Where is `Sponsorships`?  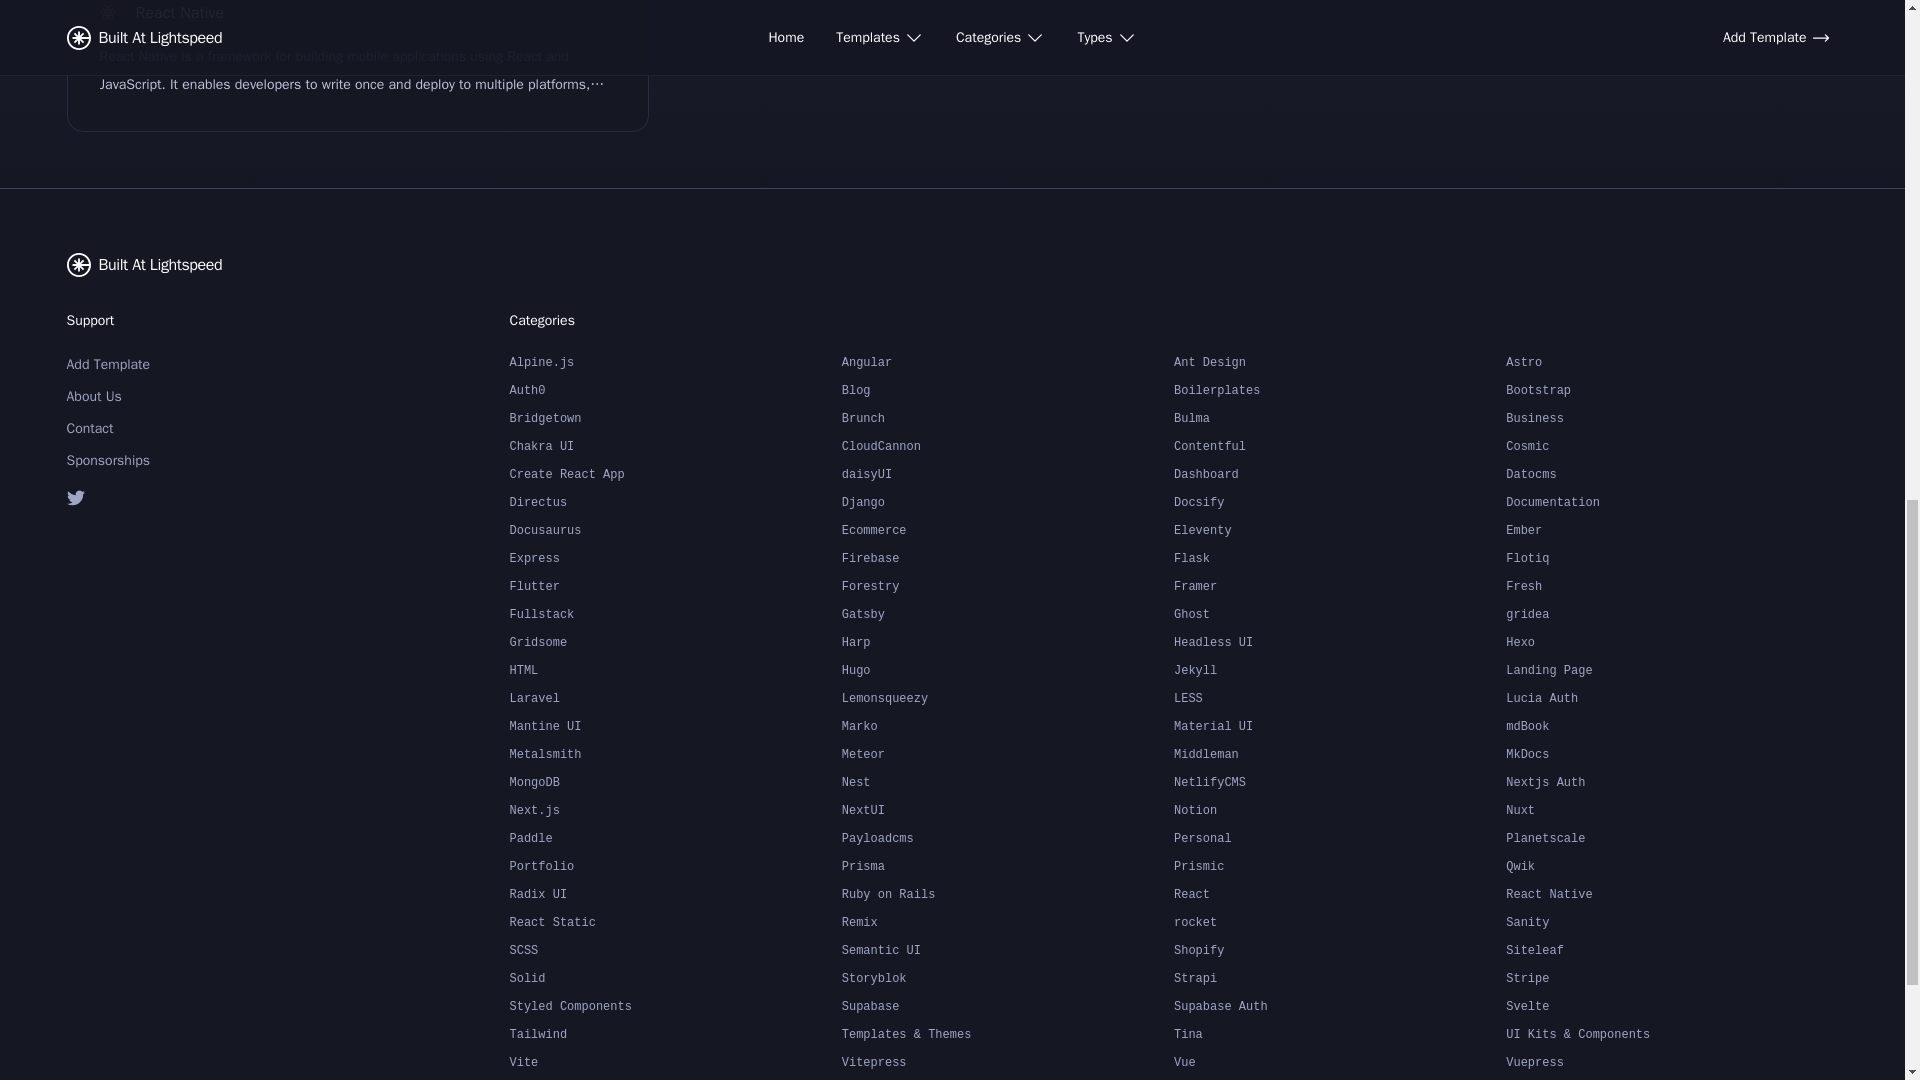
Sponsorships is located at coordinates (168, 460).